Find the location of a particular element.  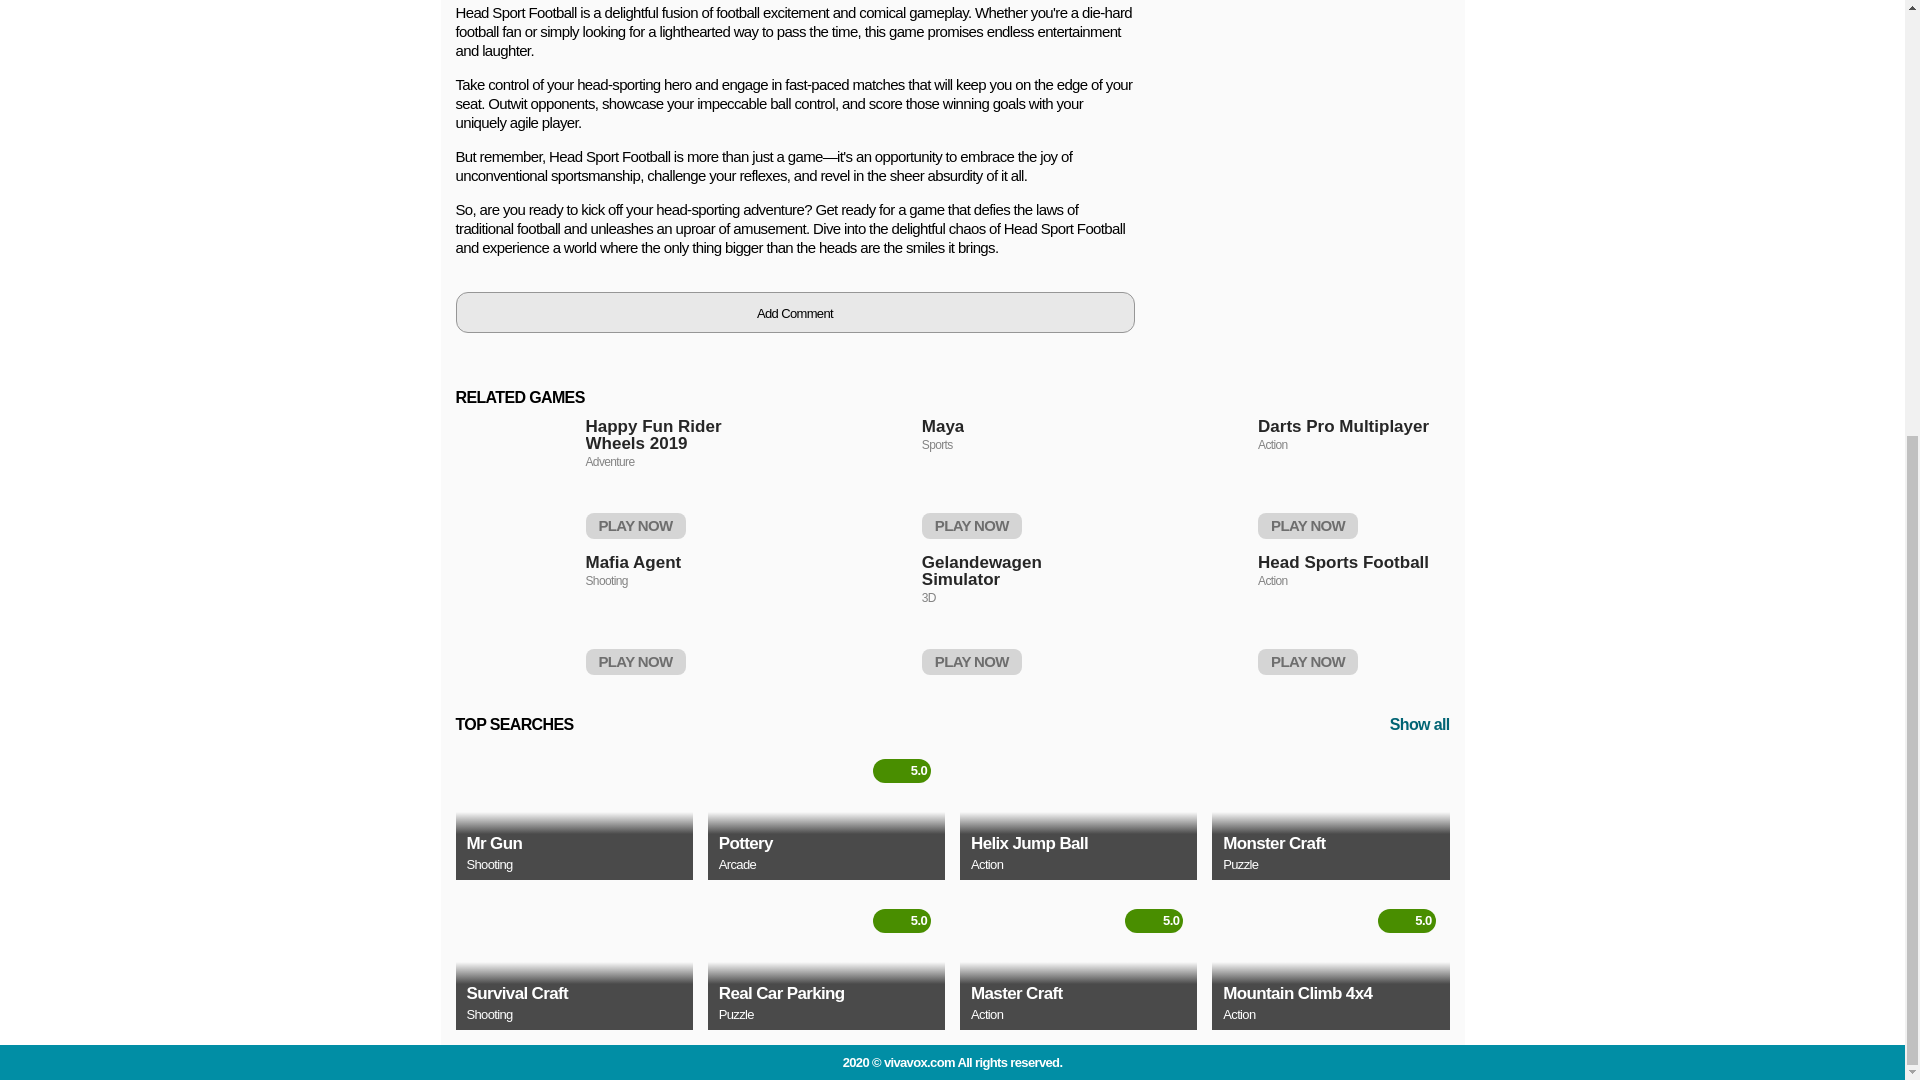

Show all is located at coordinates (1420, 724).